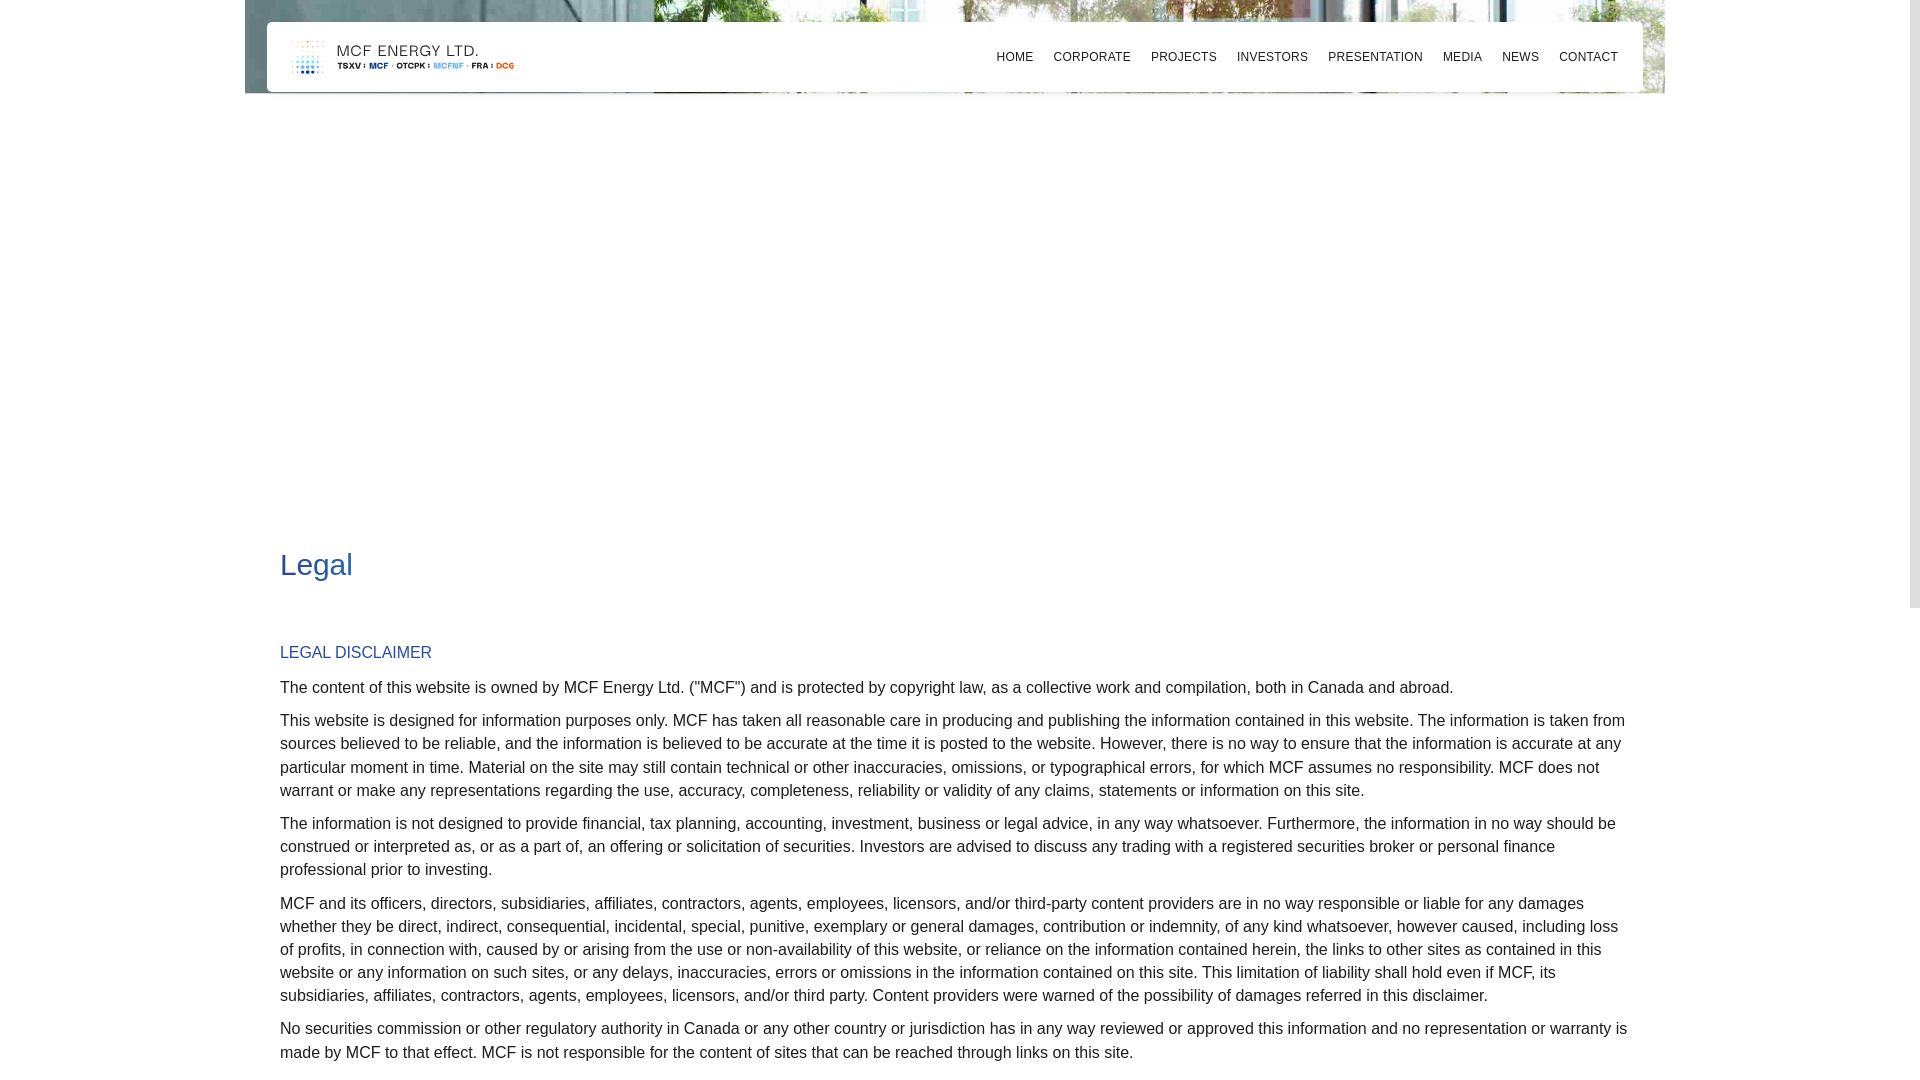  What do you see at coordinates (1015, 56) in the screenshot?
I see `HOME` at bounding box center [1015, 56].